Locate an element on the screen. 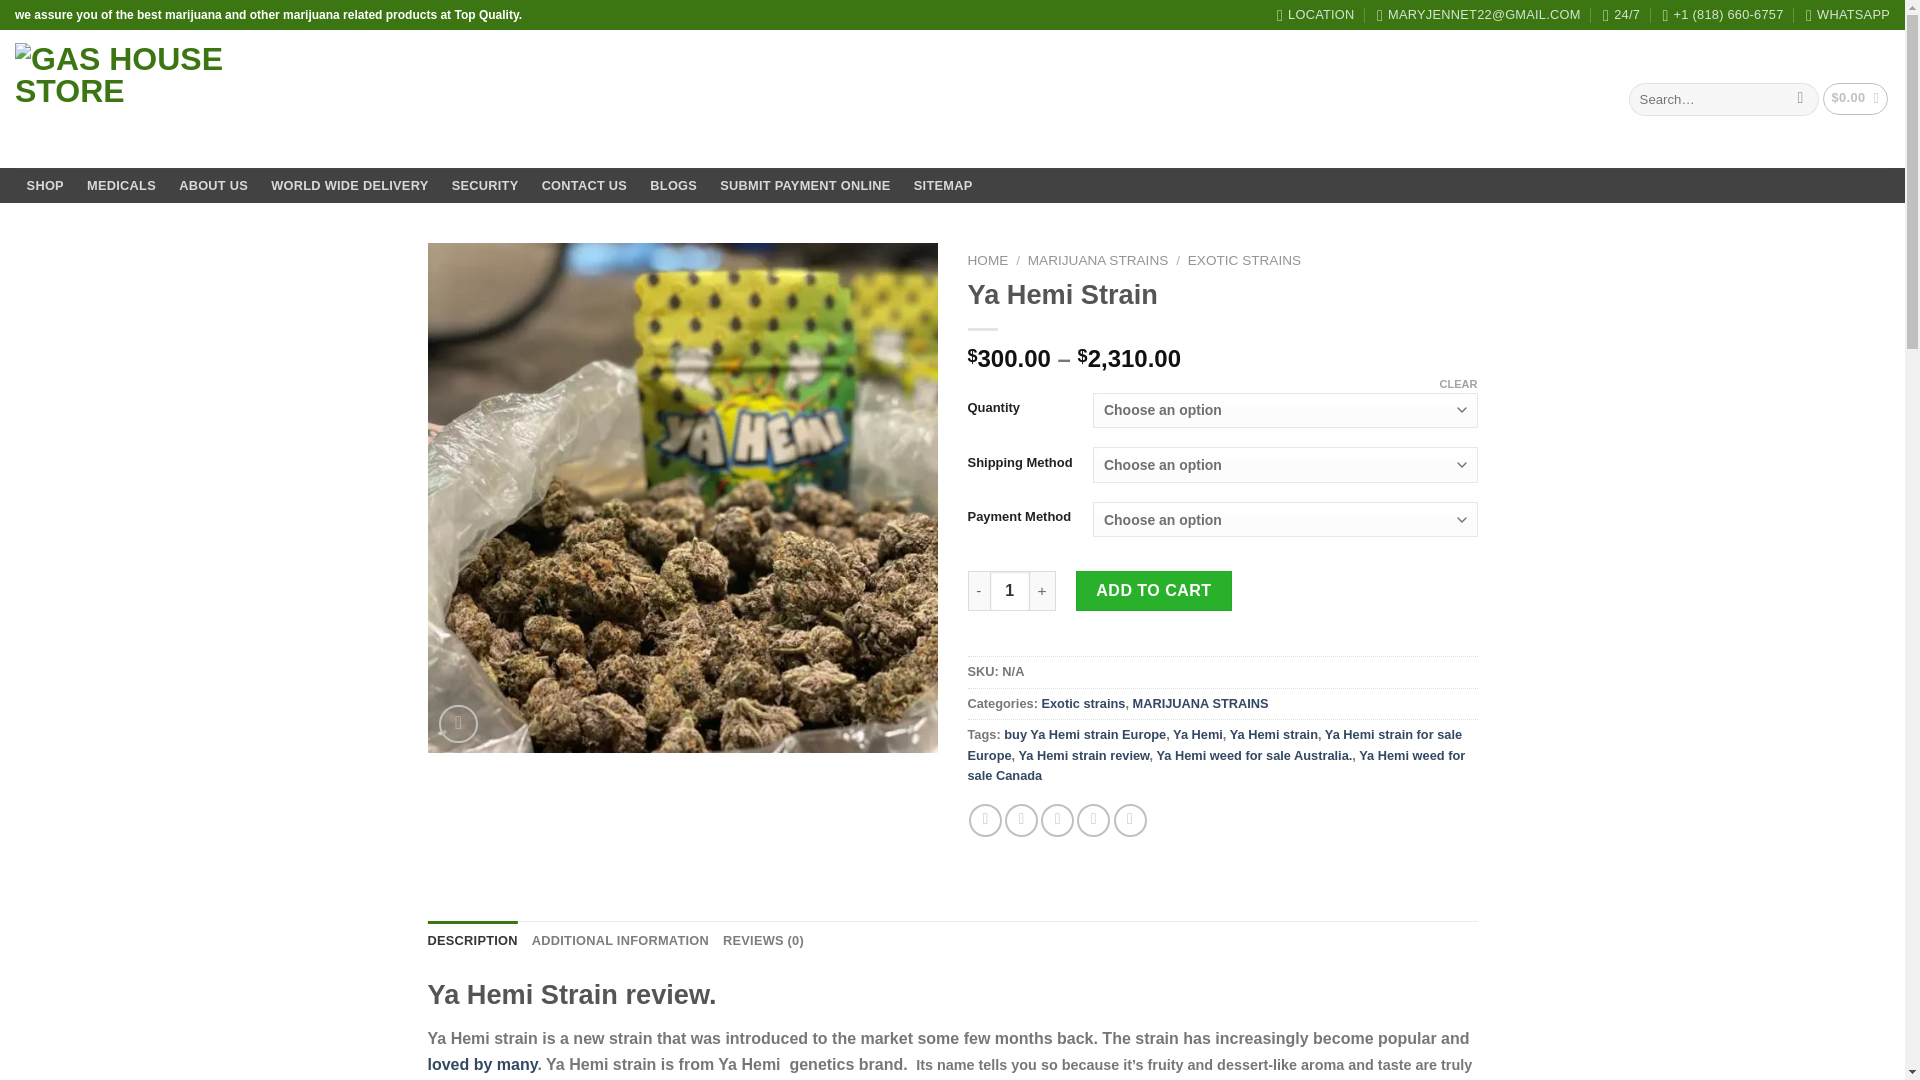 The width and height of the screenshot is (1920, 1080). WORLD WIDE DELIVERY is located at coordinates (349, 186).